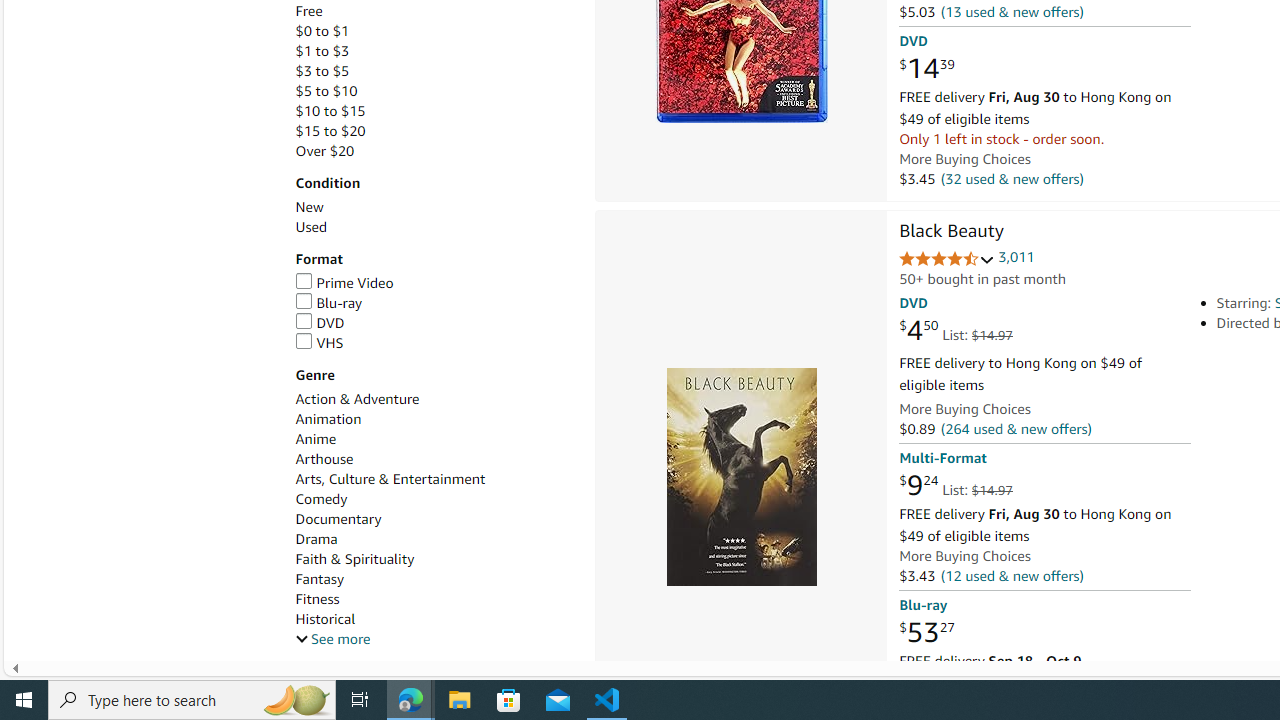  Describe the element at coordinates (354, 559) in the screenshot. I see `Faith & Spirituality` at that location.